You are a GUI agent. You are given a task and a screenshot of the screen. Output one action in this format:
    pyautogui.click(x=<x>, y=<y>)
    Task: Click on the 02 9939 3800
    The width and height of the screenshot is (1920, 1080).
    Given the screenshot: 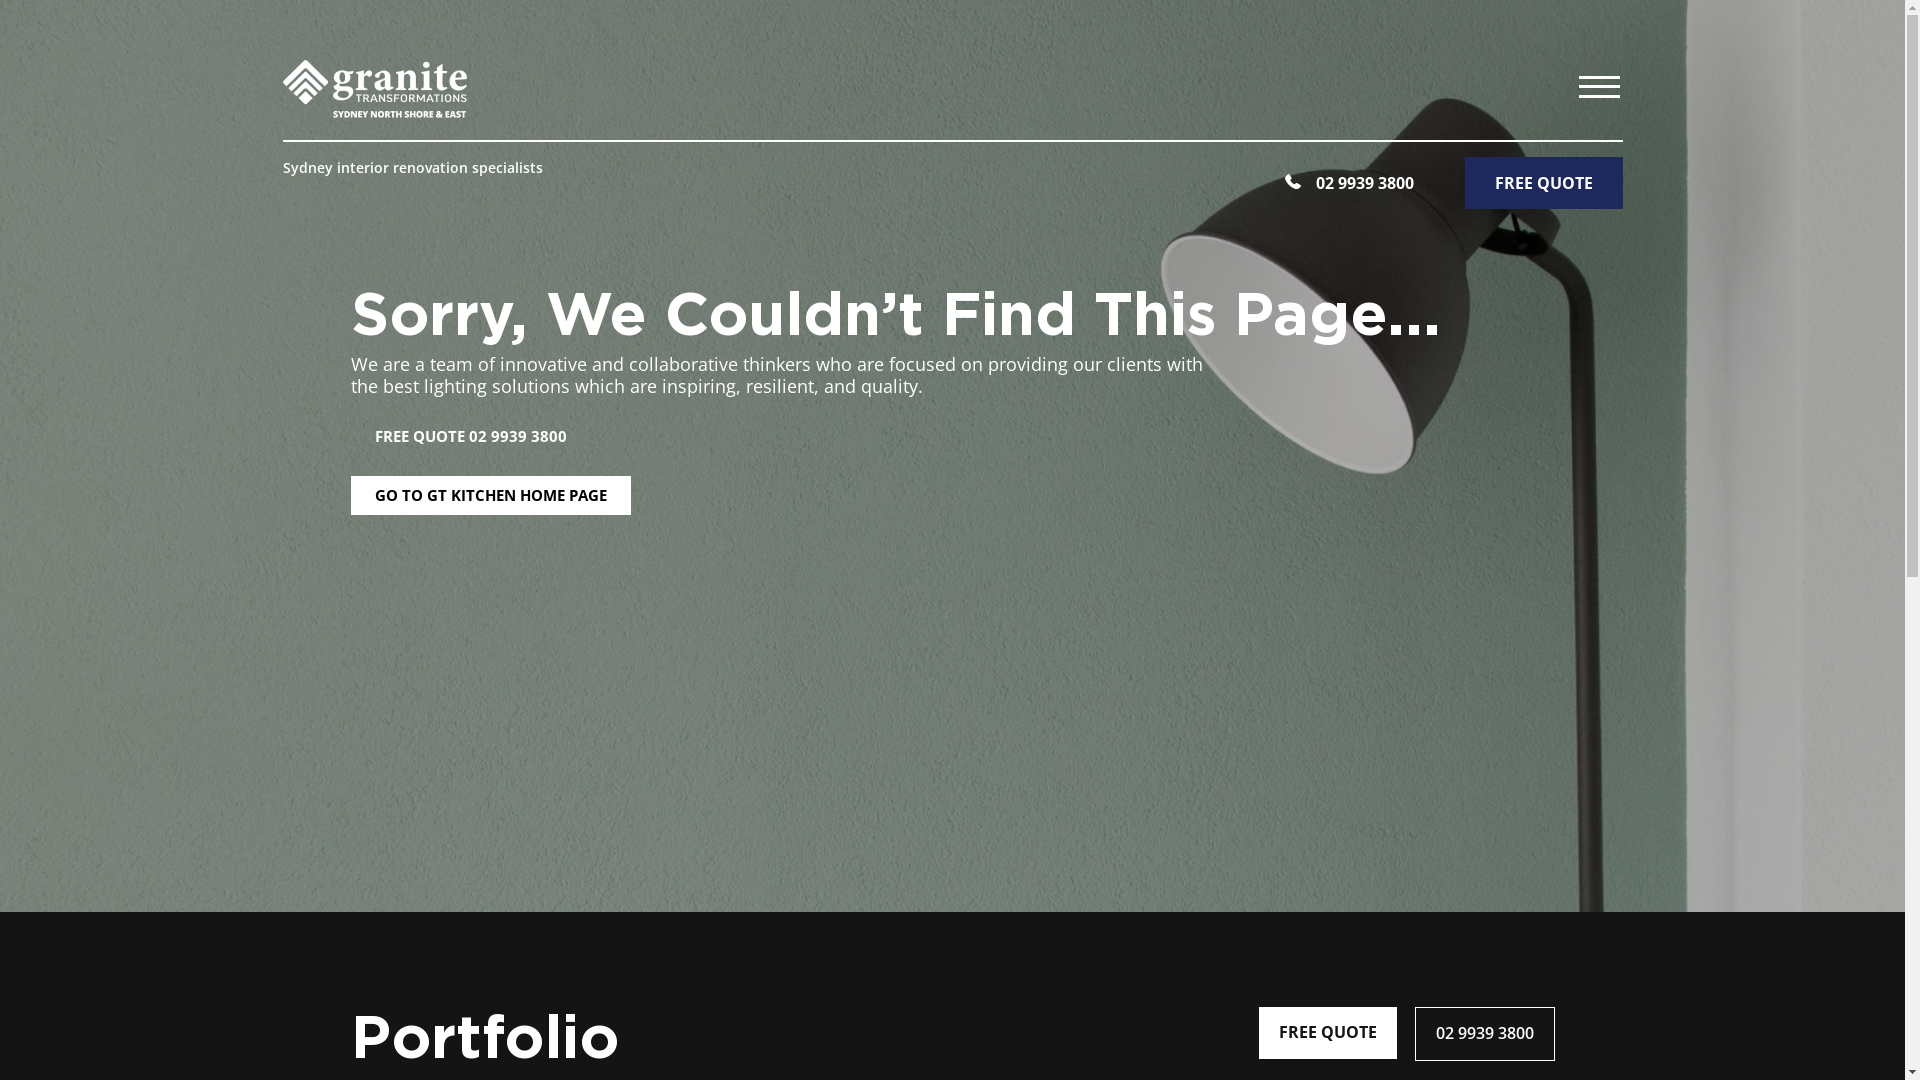 What is the action you would take?
    pyautogui.click(x=1484, y=1034)
    